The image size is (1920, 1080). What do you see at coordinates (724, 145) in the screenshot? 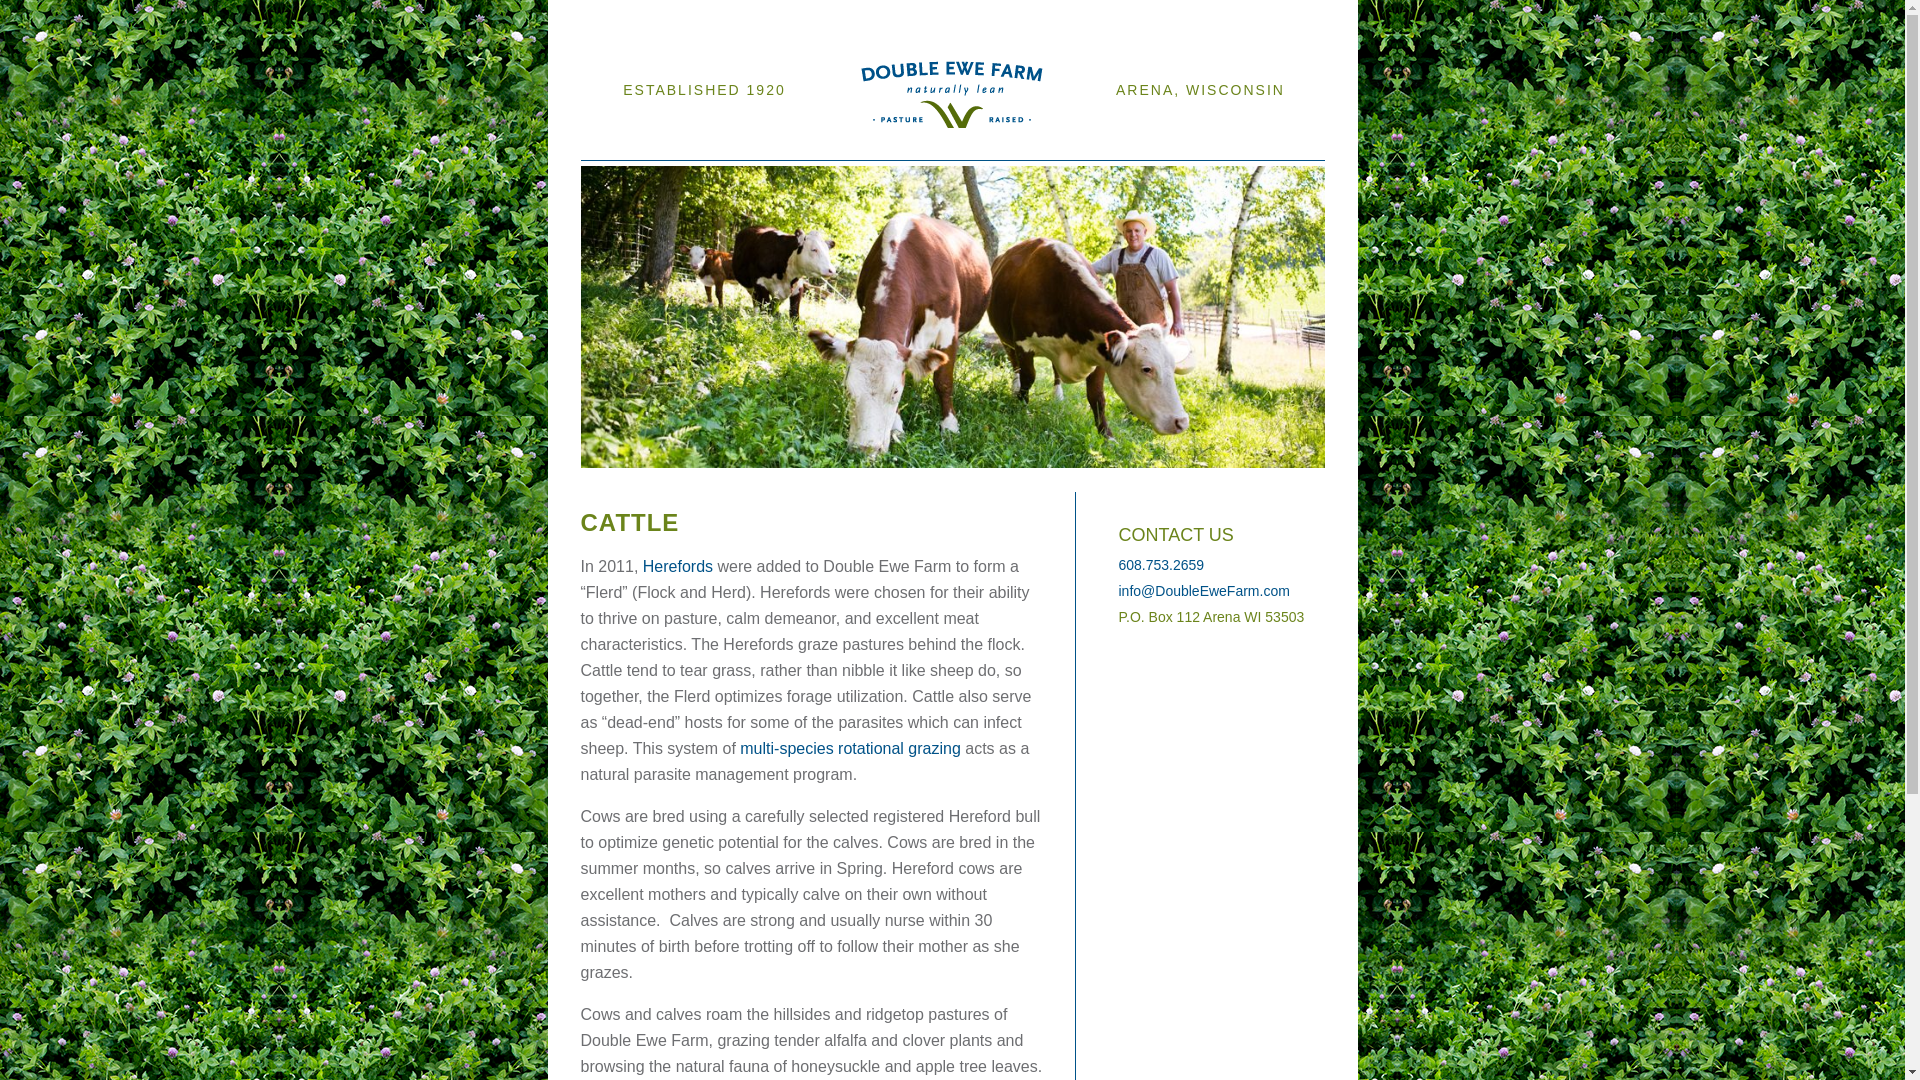
I see `SHEEP` at bounding box center [724, 145].